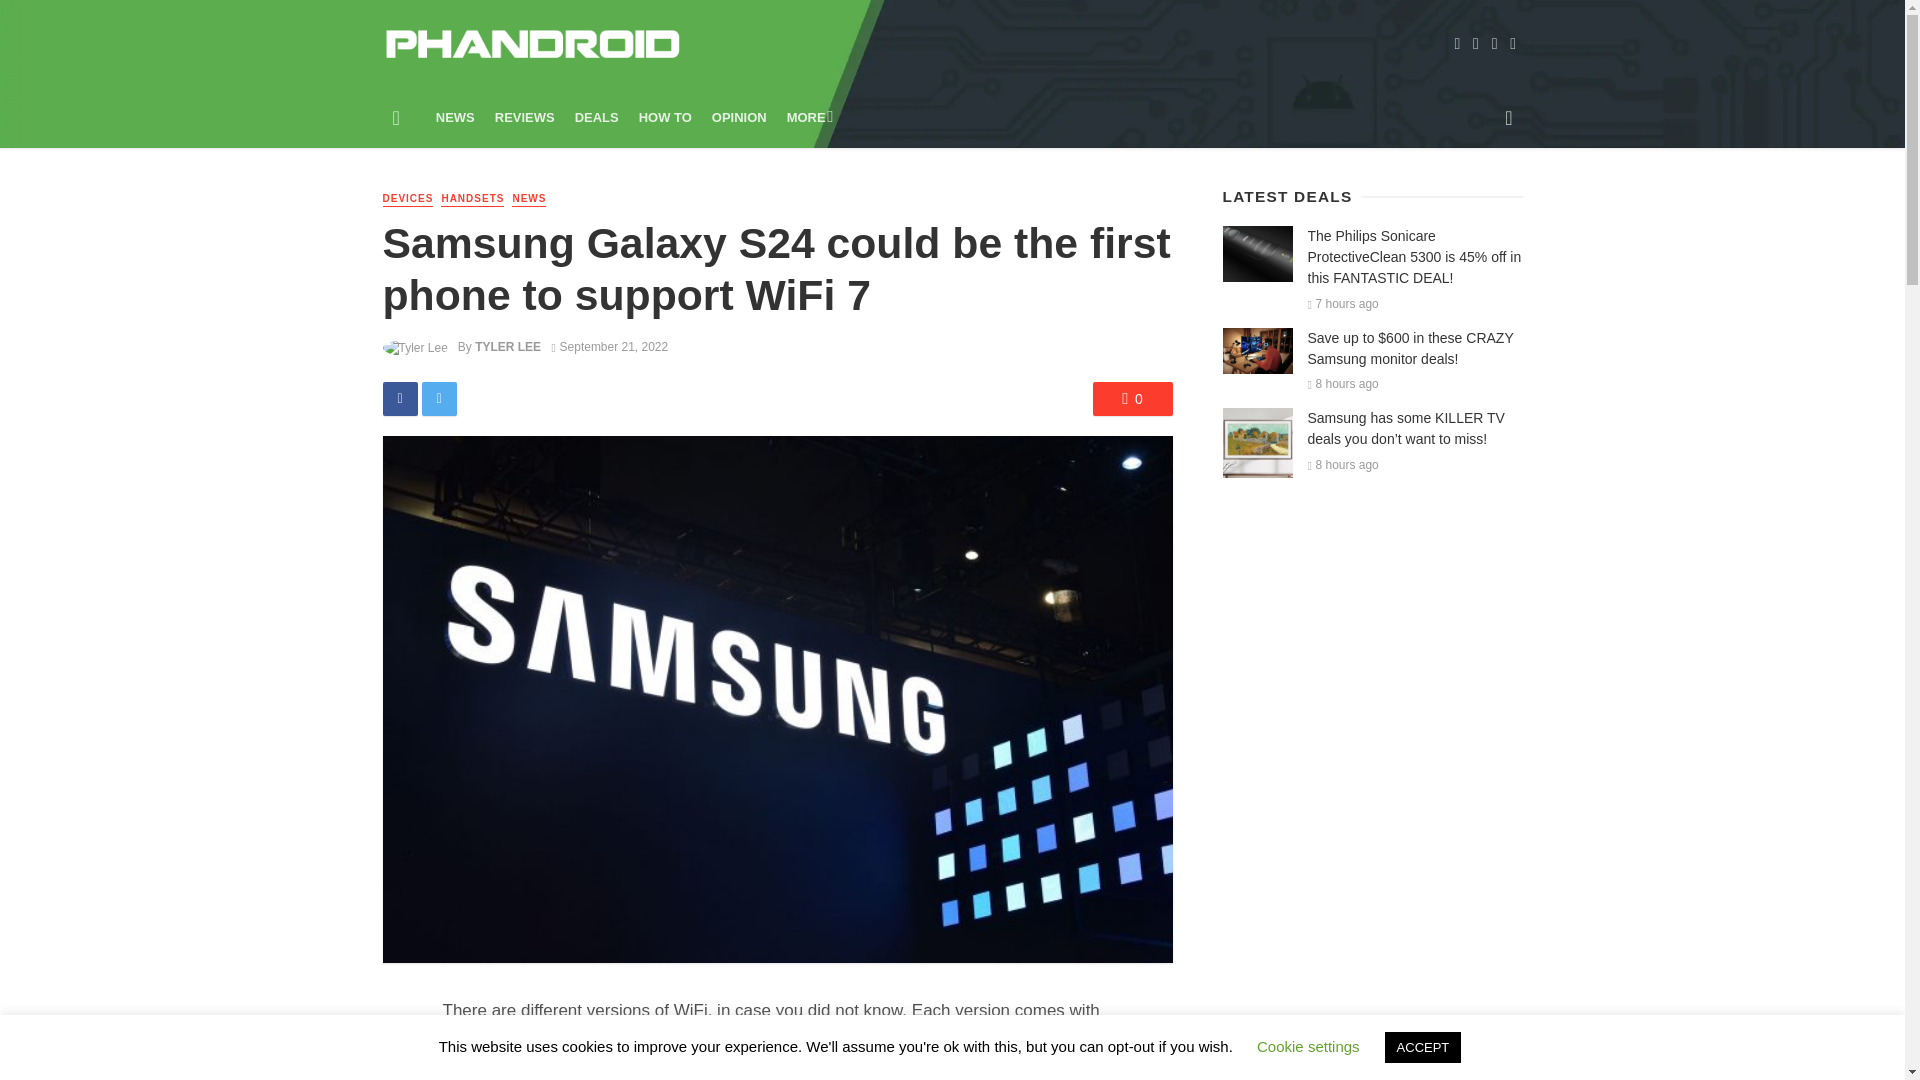  What do you see at coordinates (528, 200) in the screenshot?
I see `NEWS` at bounding box center [528, 200].